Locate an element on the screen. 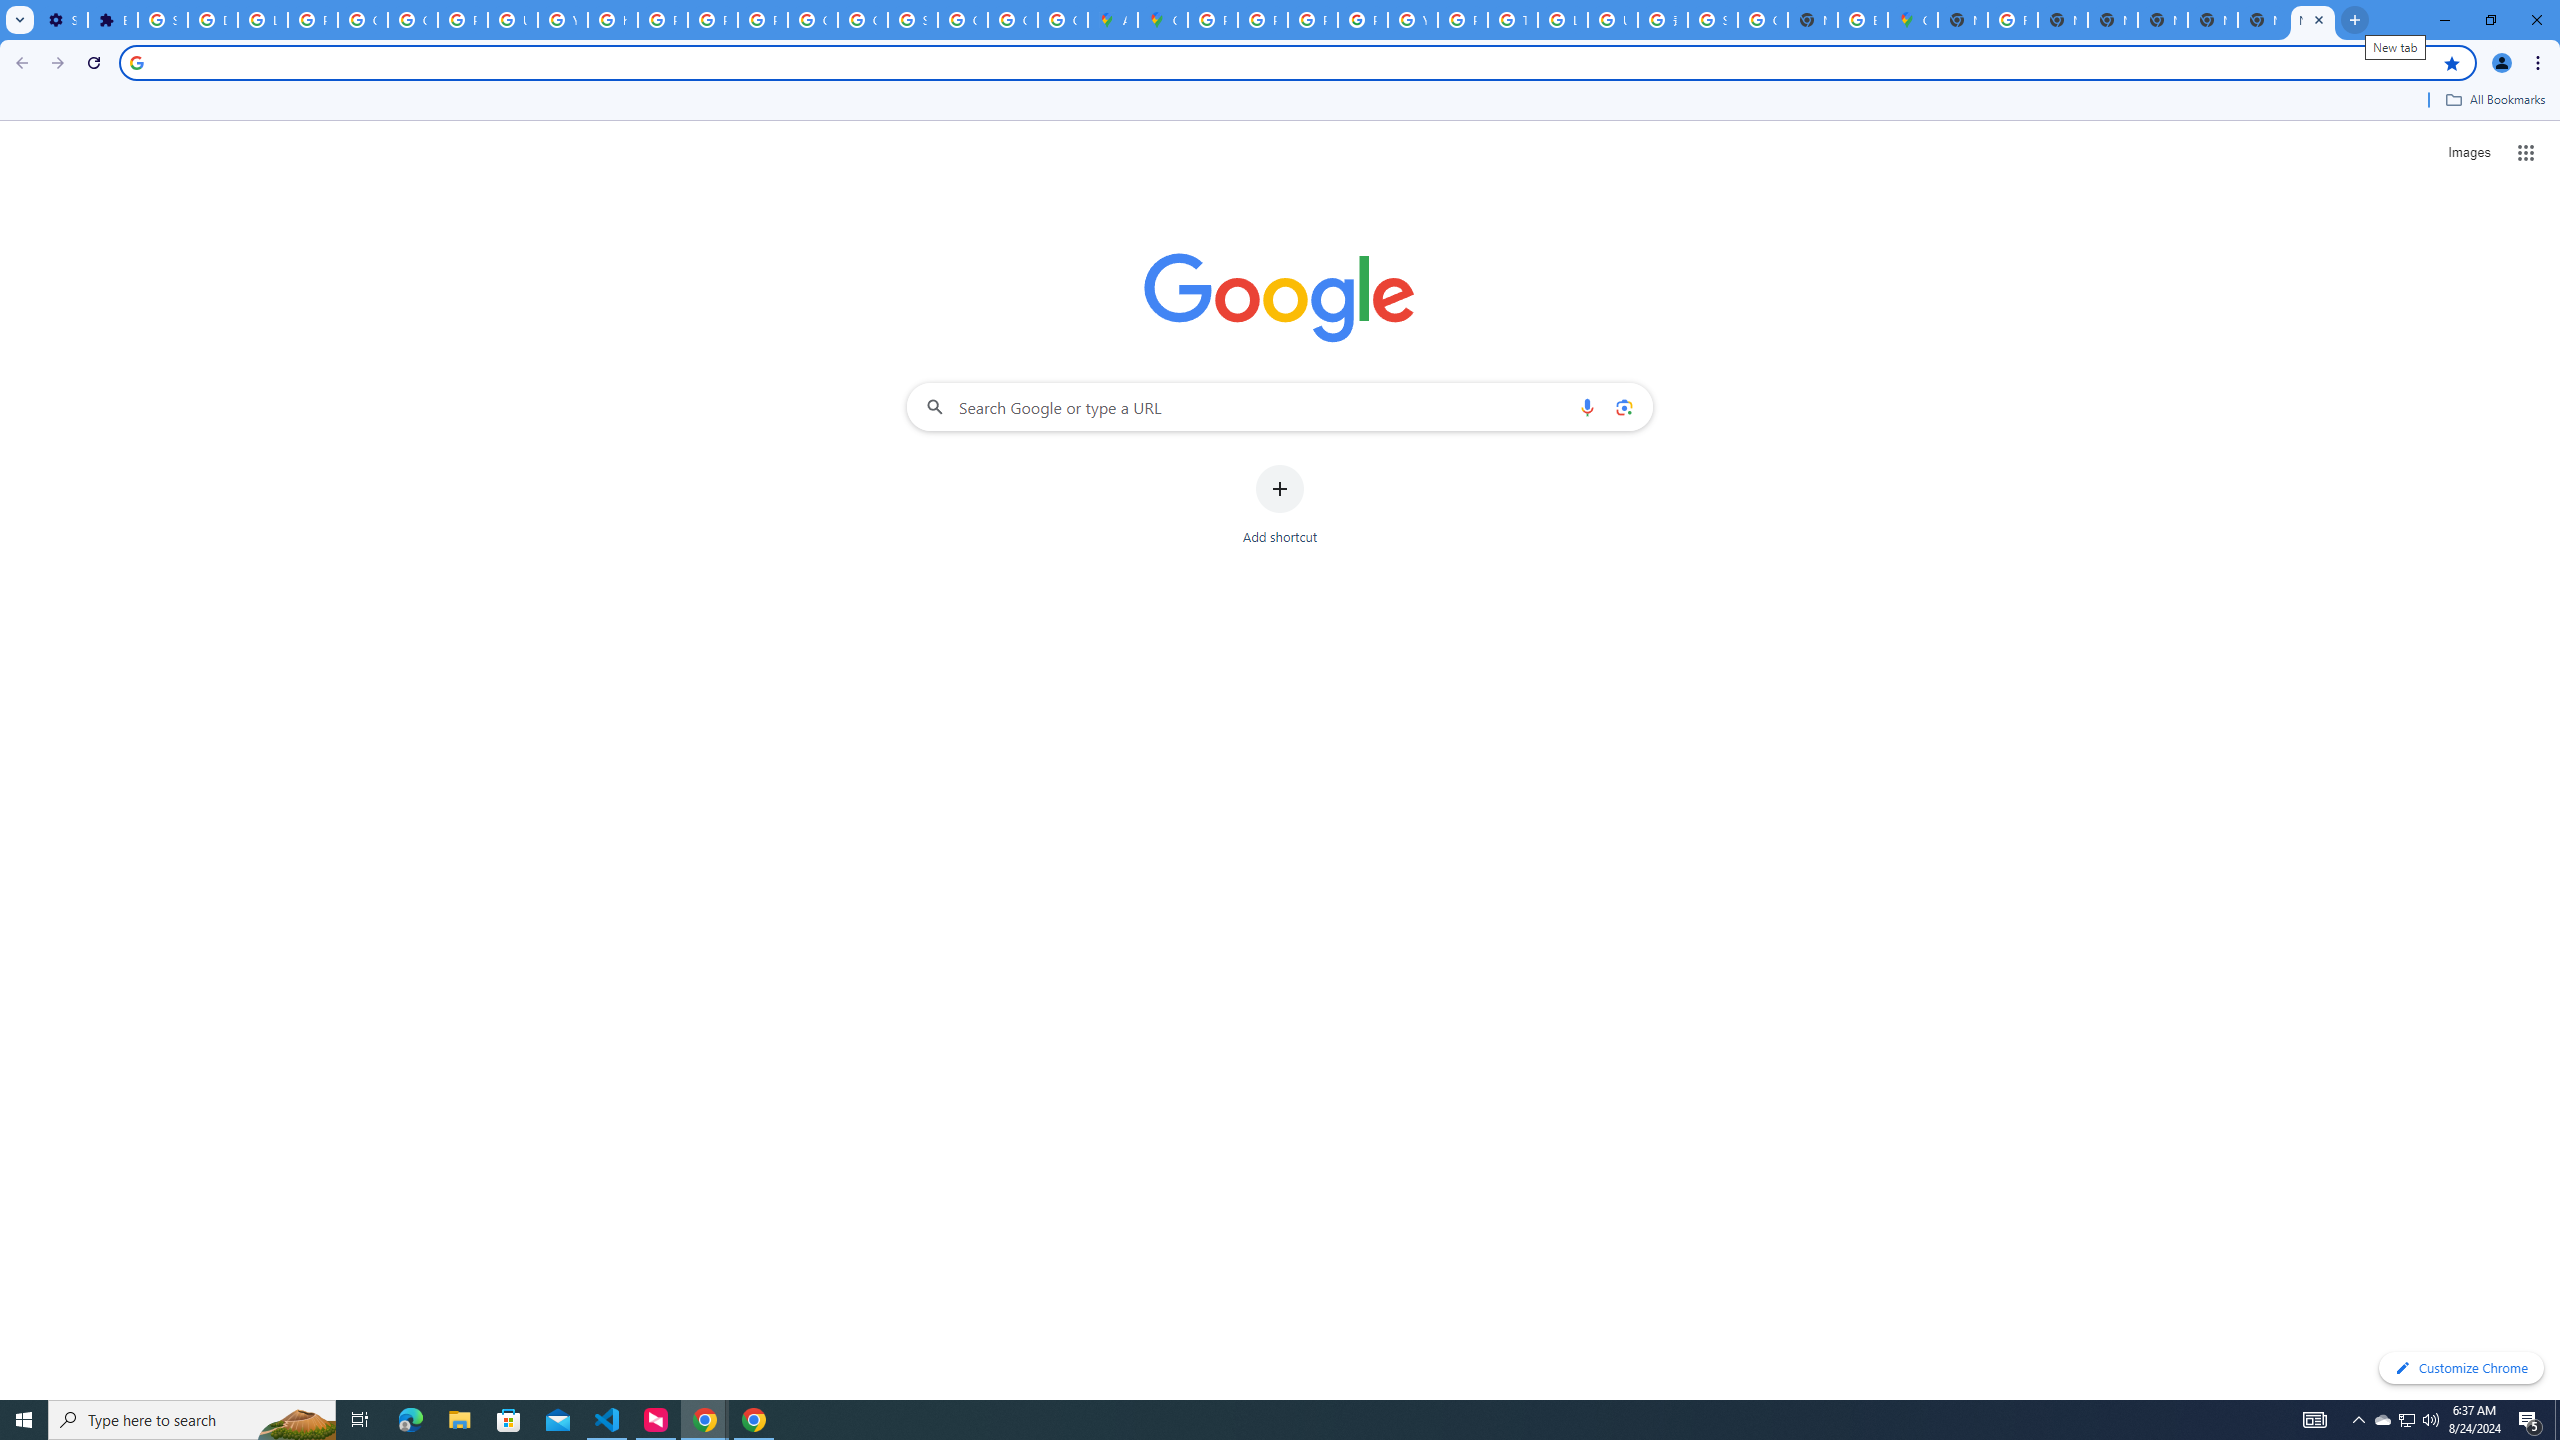 The image size is (2560, 1440). YouTube is located at coordinates (1412, 20).